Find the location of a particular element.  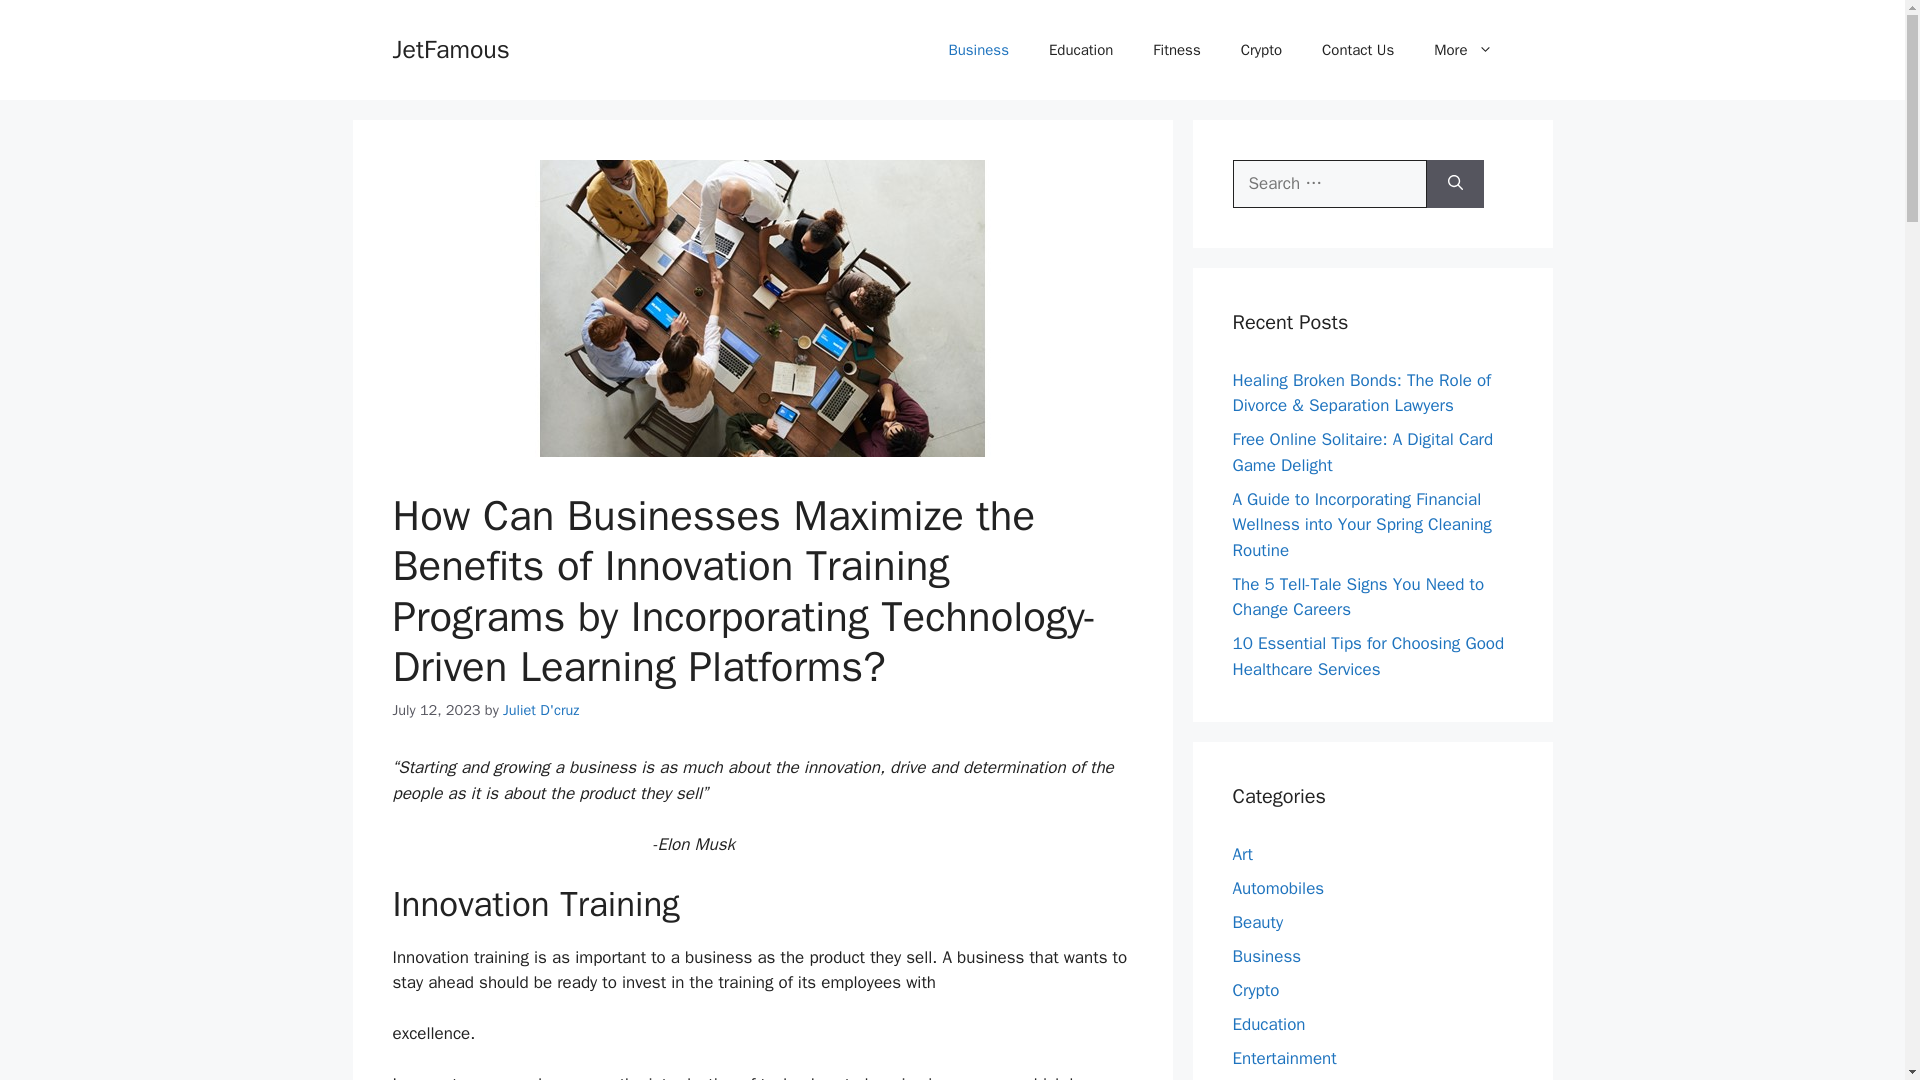

Crypto is located at coordinates (1261, 50).